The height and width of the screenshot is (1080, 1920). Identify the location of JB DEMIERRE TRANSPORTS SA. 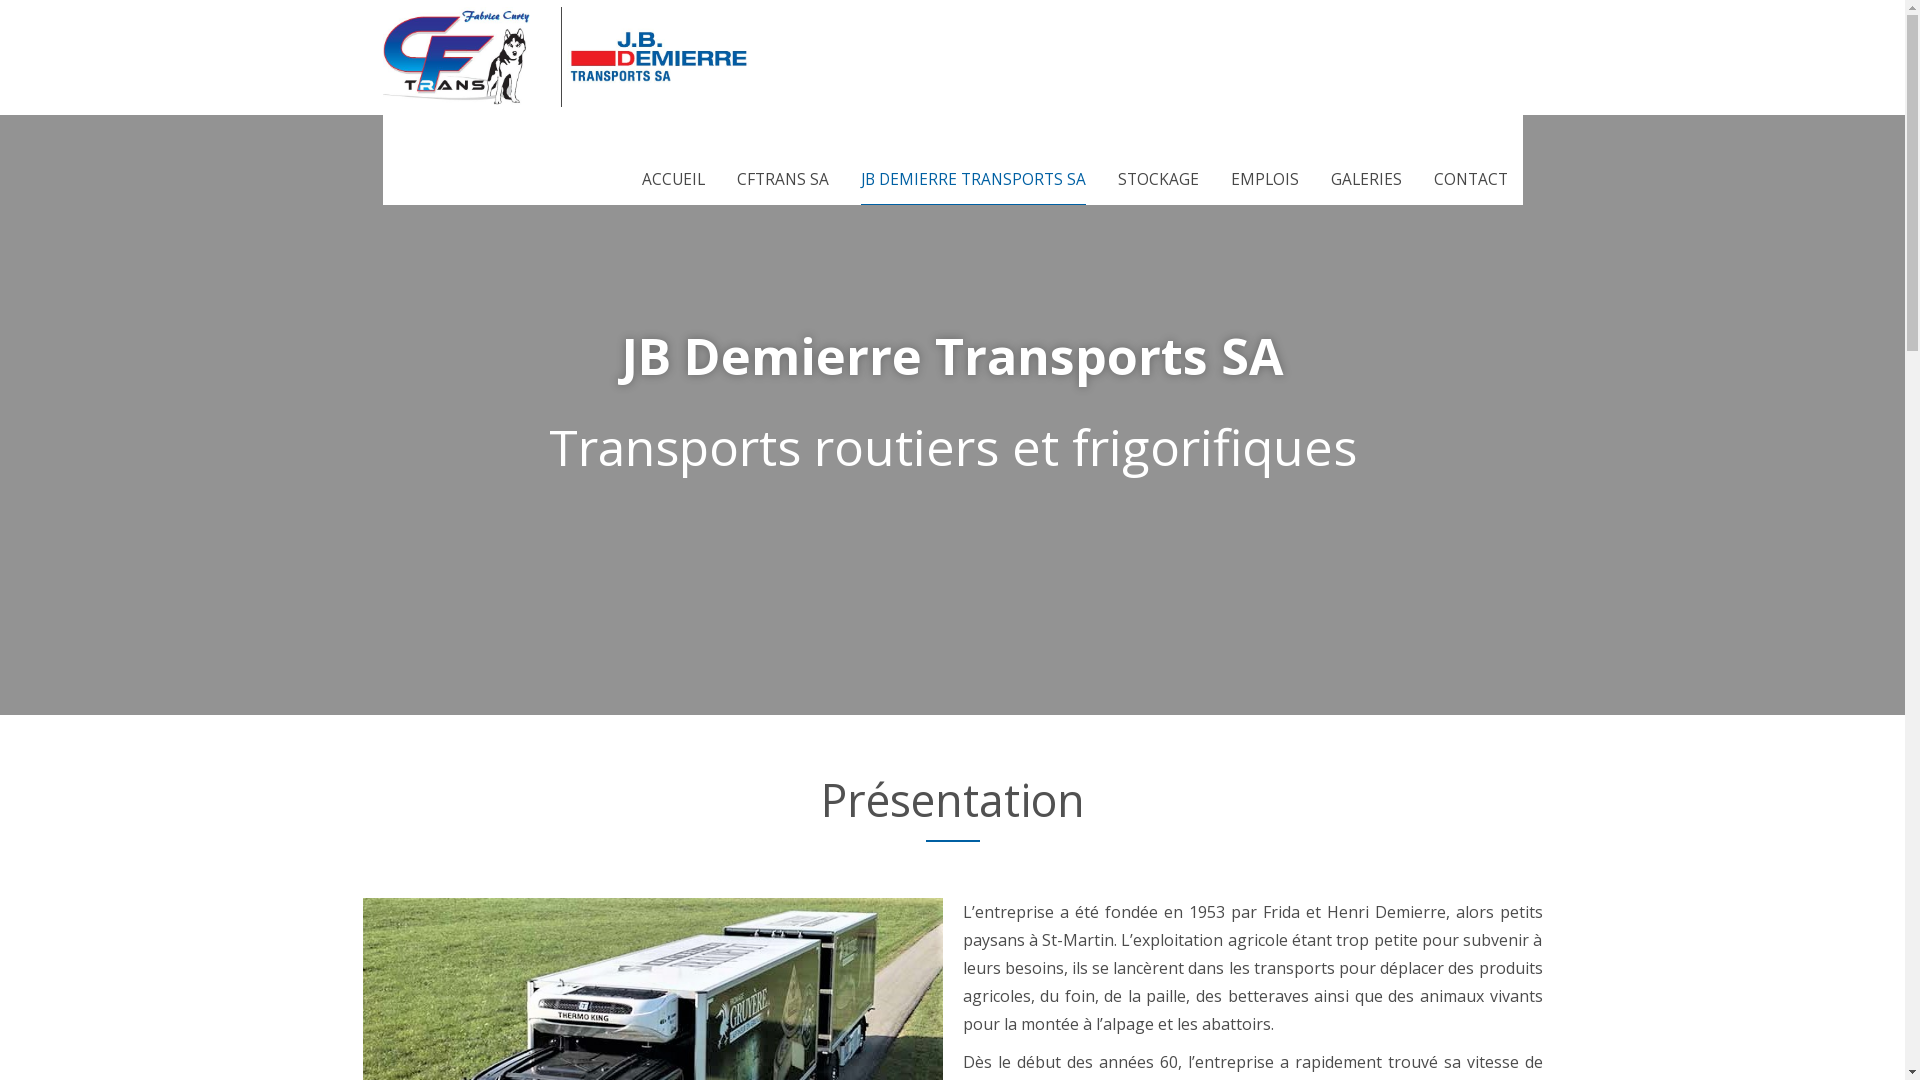
(972, 180).